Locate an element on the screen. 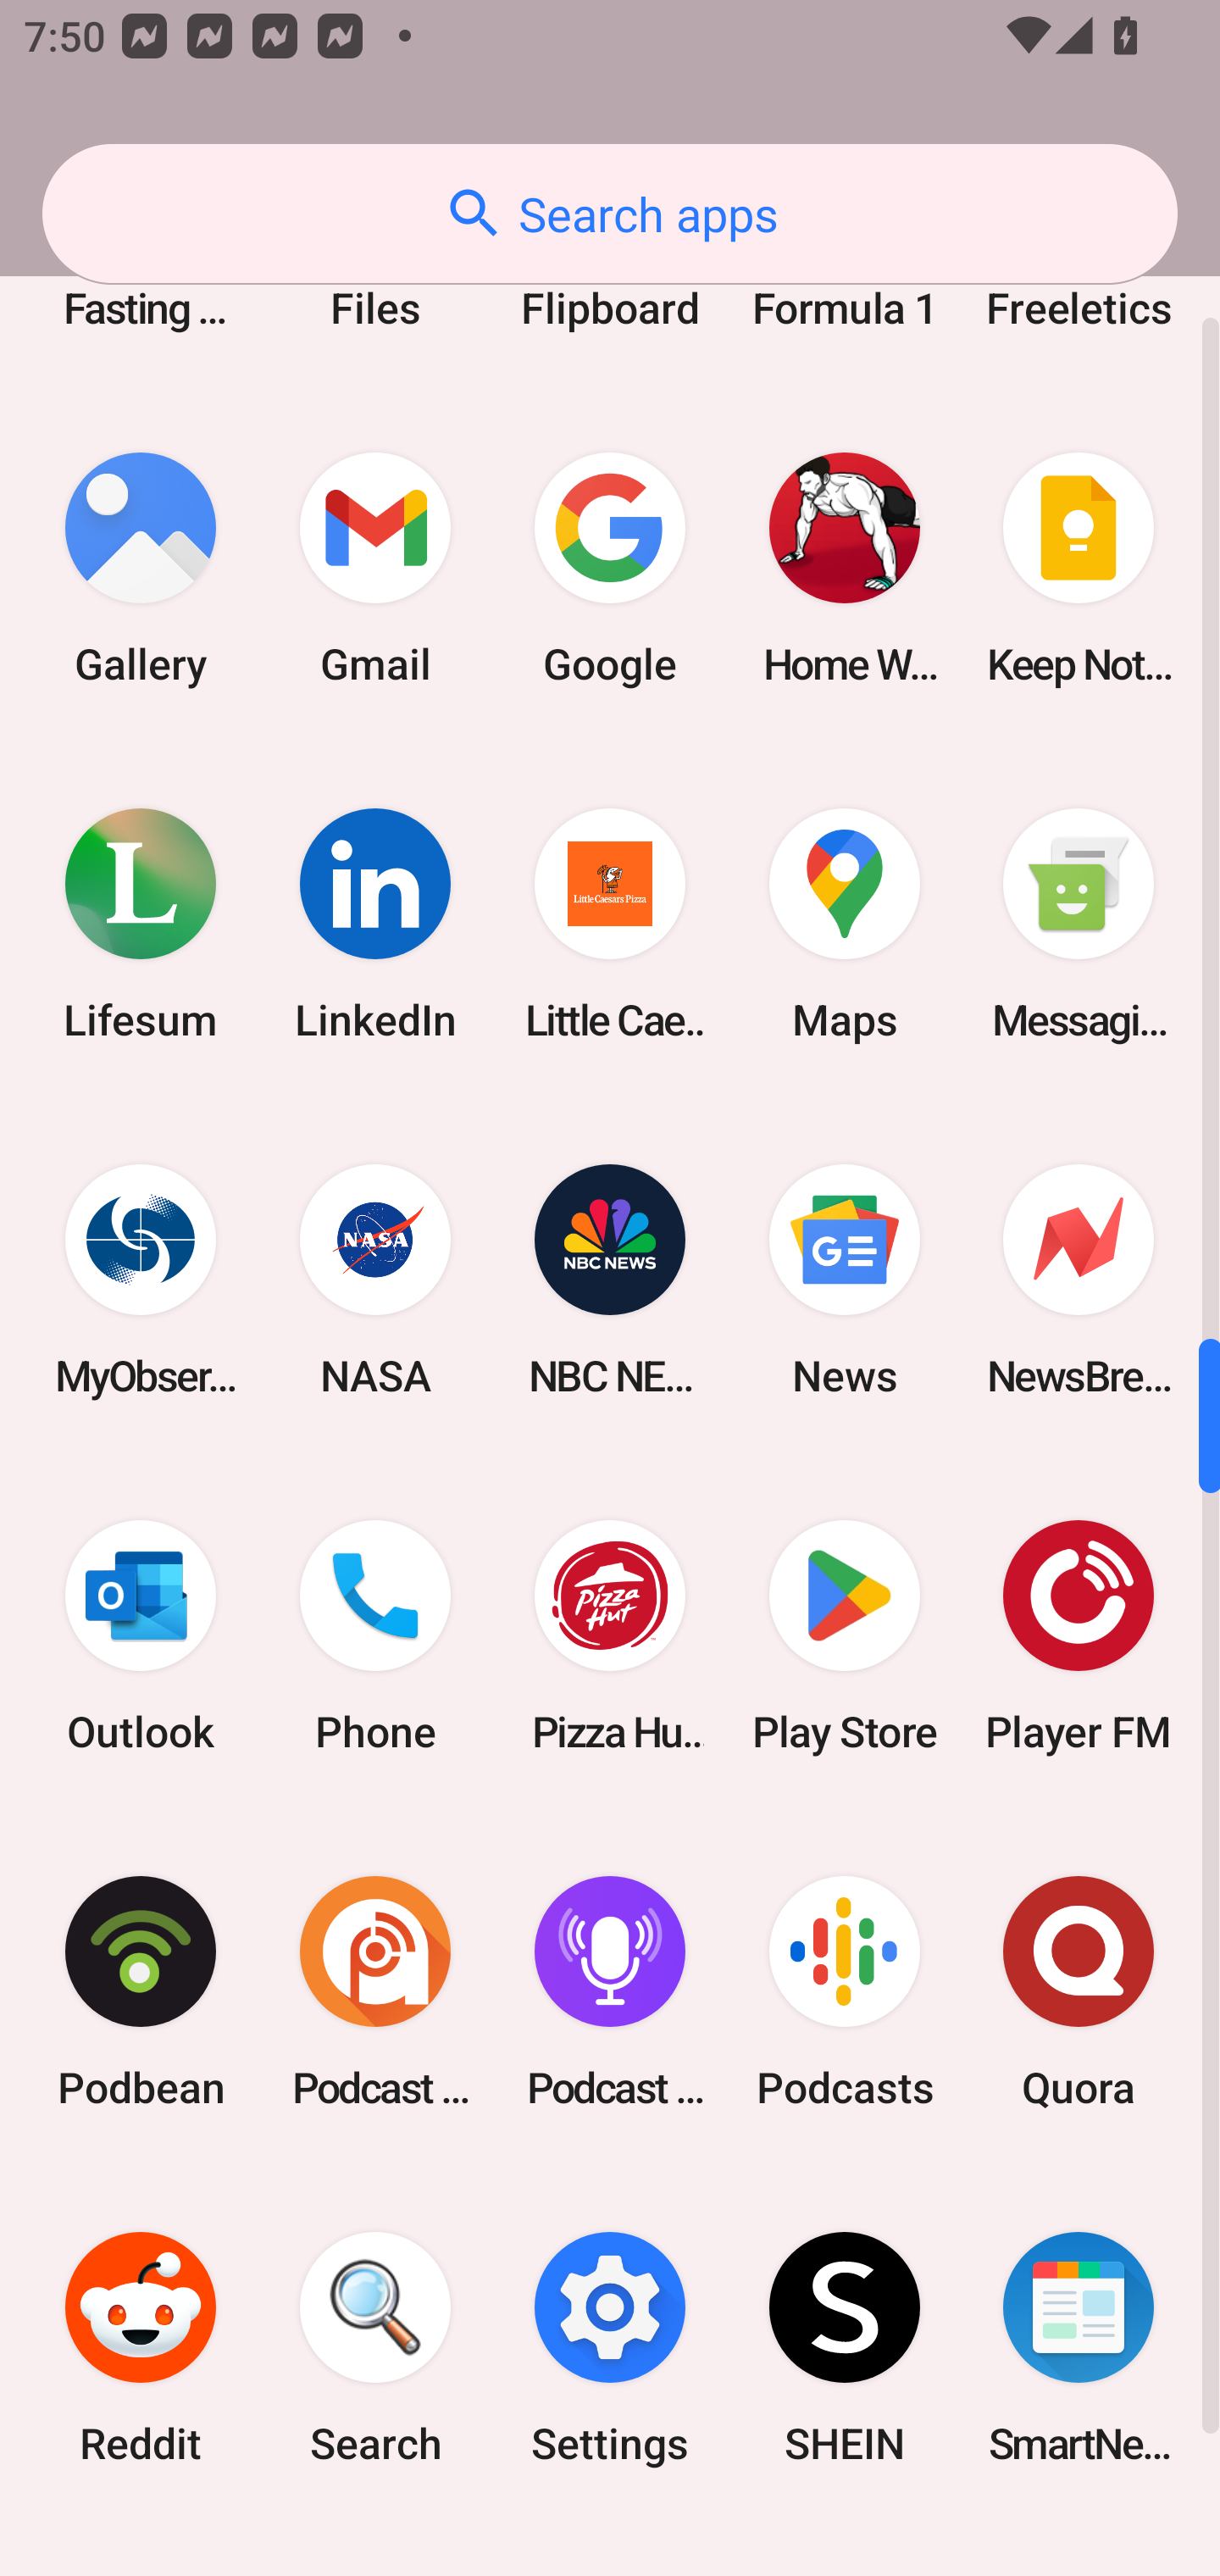 This screenshot has width=1220, height=2576. Lifesum is located at coordinates (141, 924).